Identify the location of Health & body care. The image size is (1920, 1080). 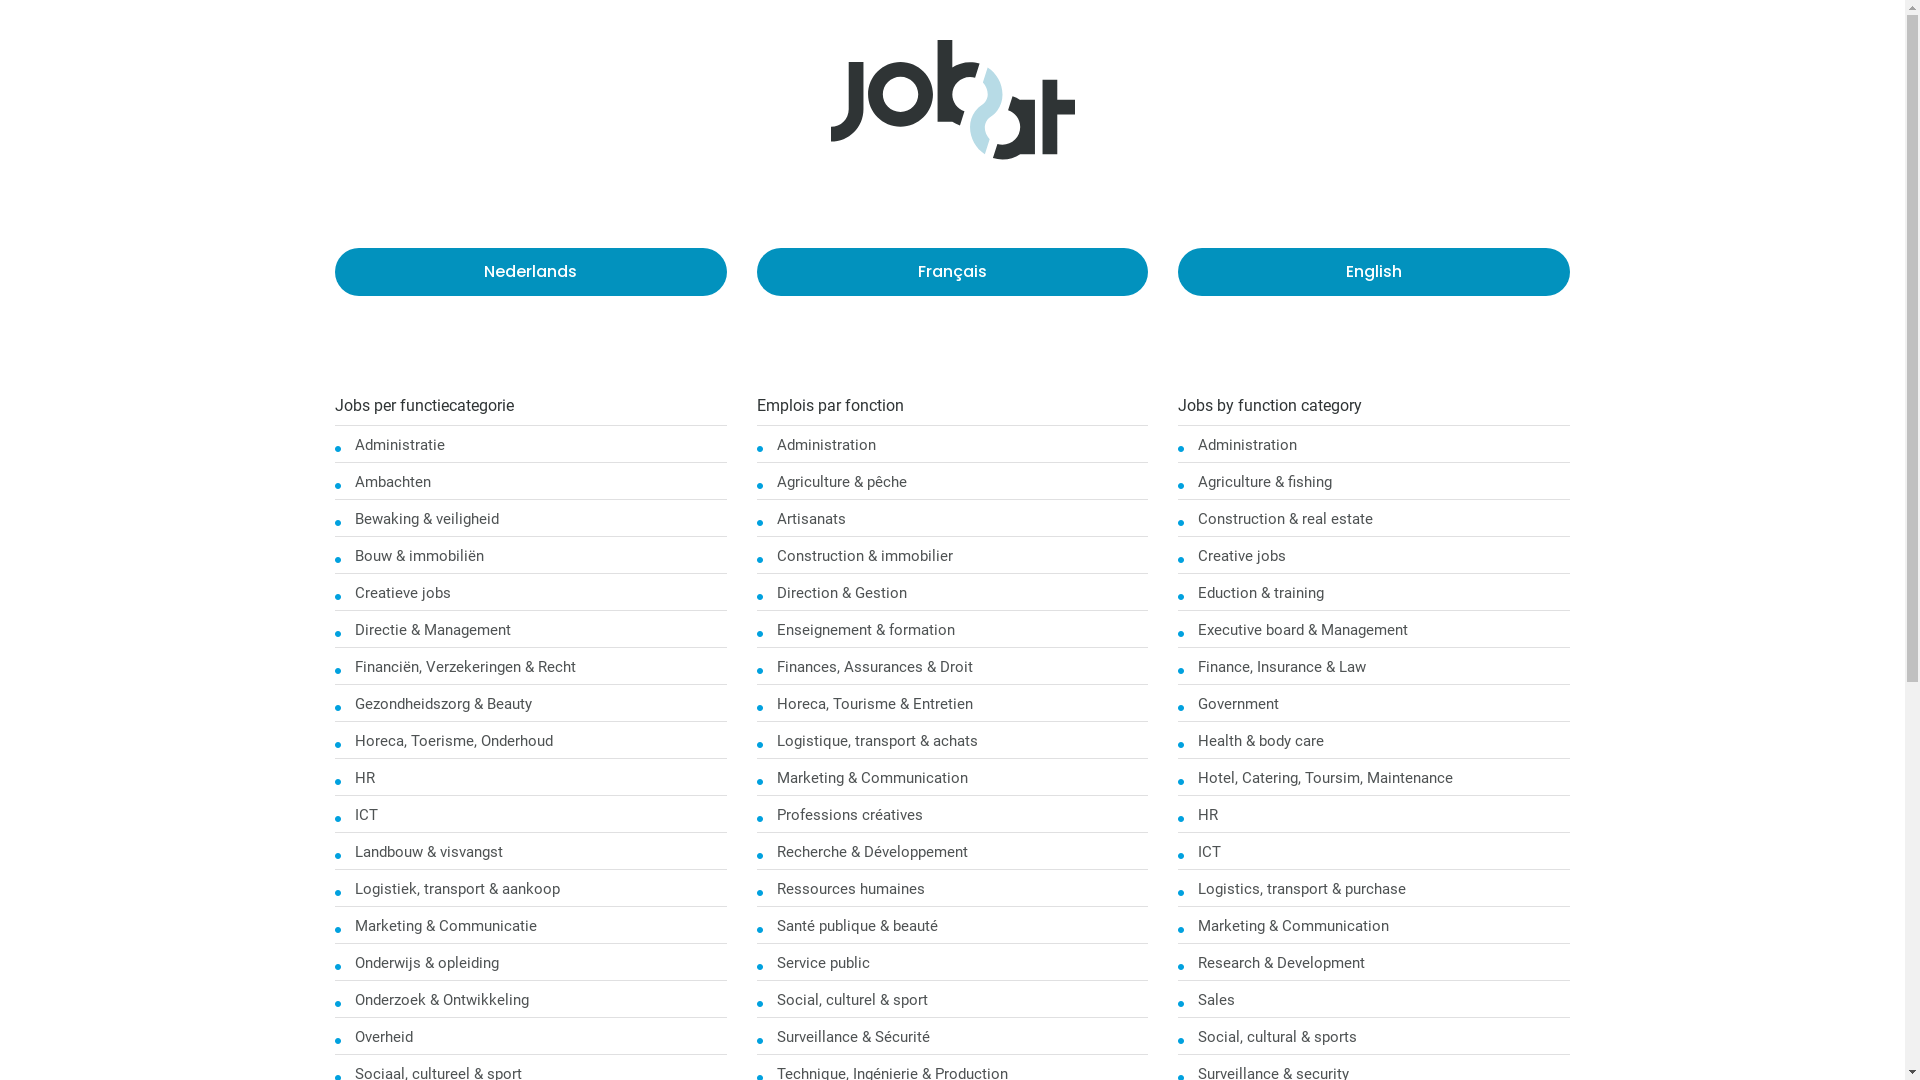
(1261, 741).